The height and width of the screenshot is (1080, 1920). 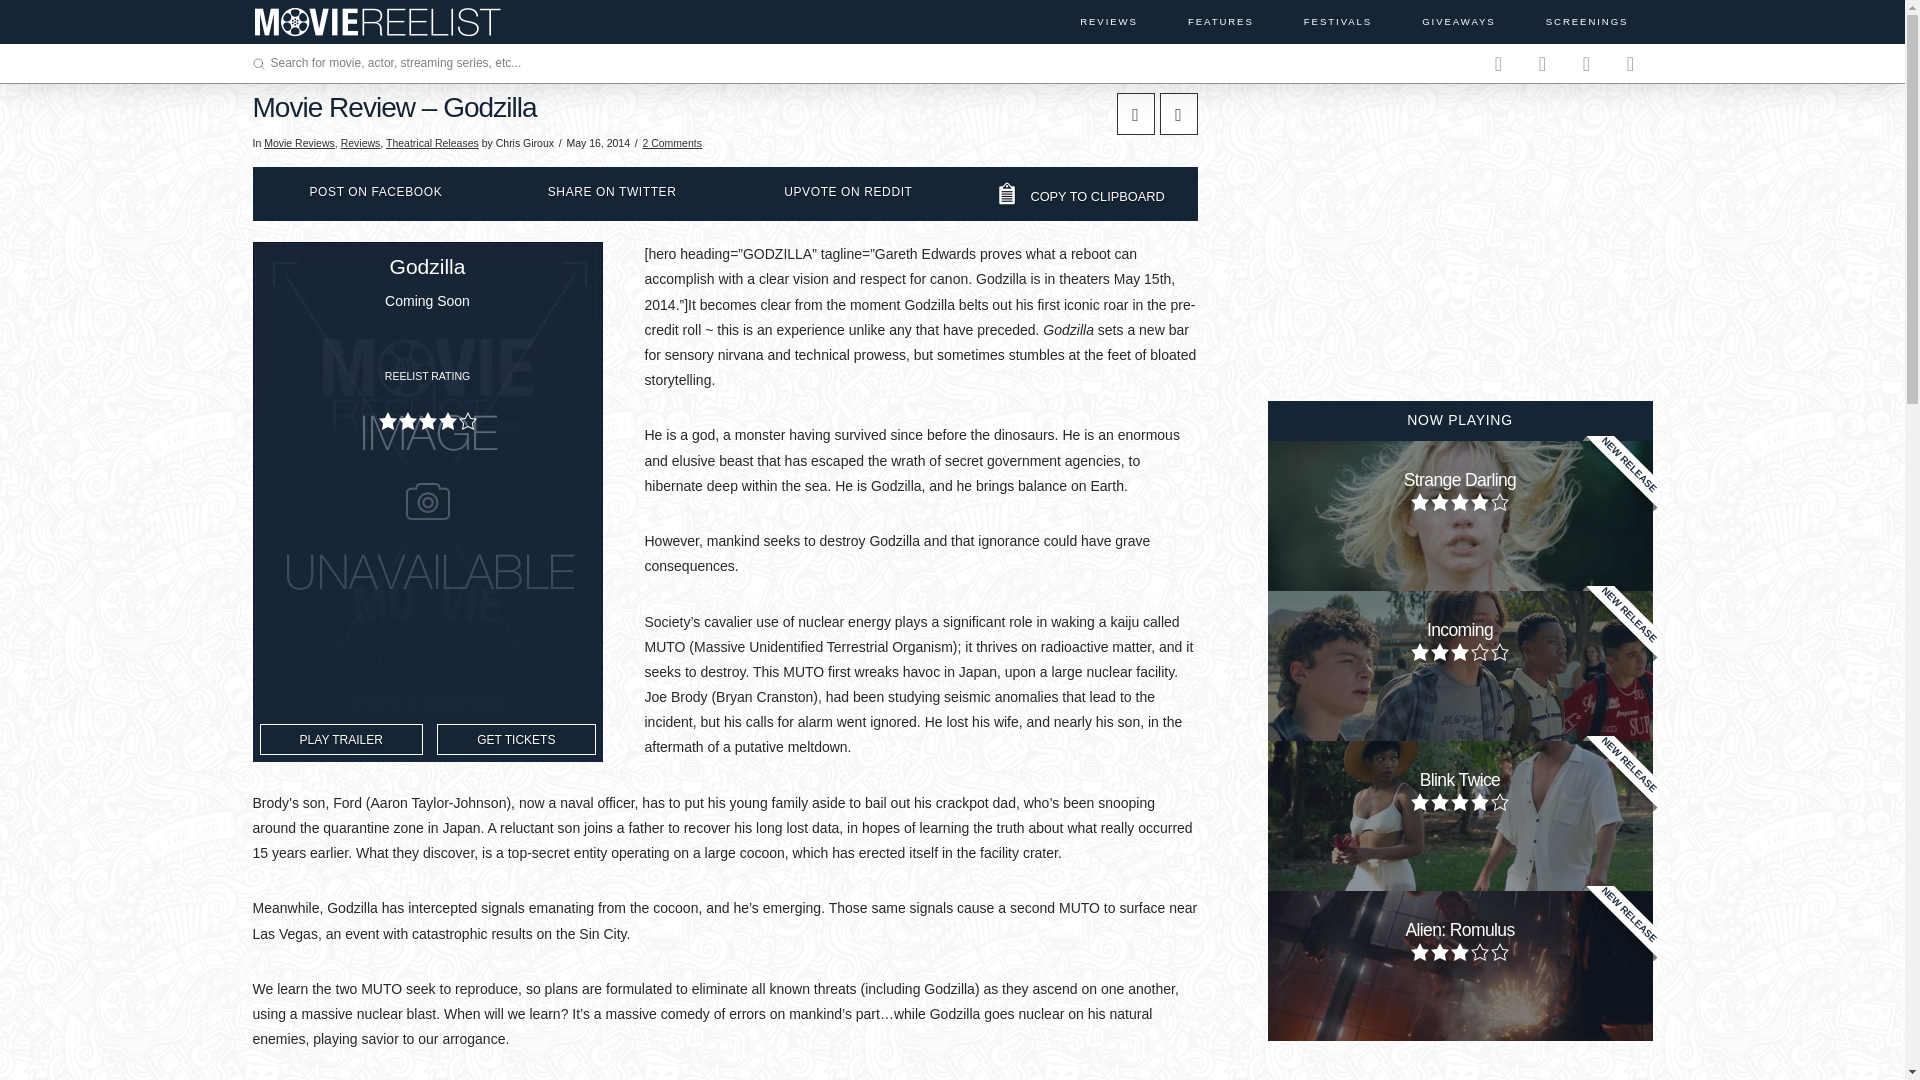 What do you see at coordinates (1457, 22) in the screenshot?
I see `GIVEAWAYS` at bounding box center [1457, 22].